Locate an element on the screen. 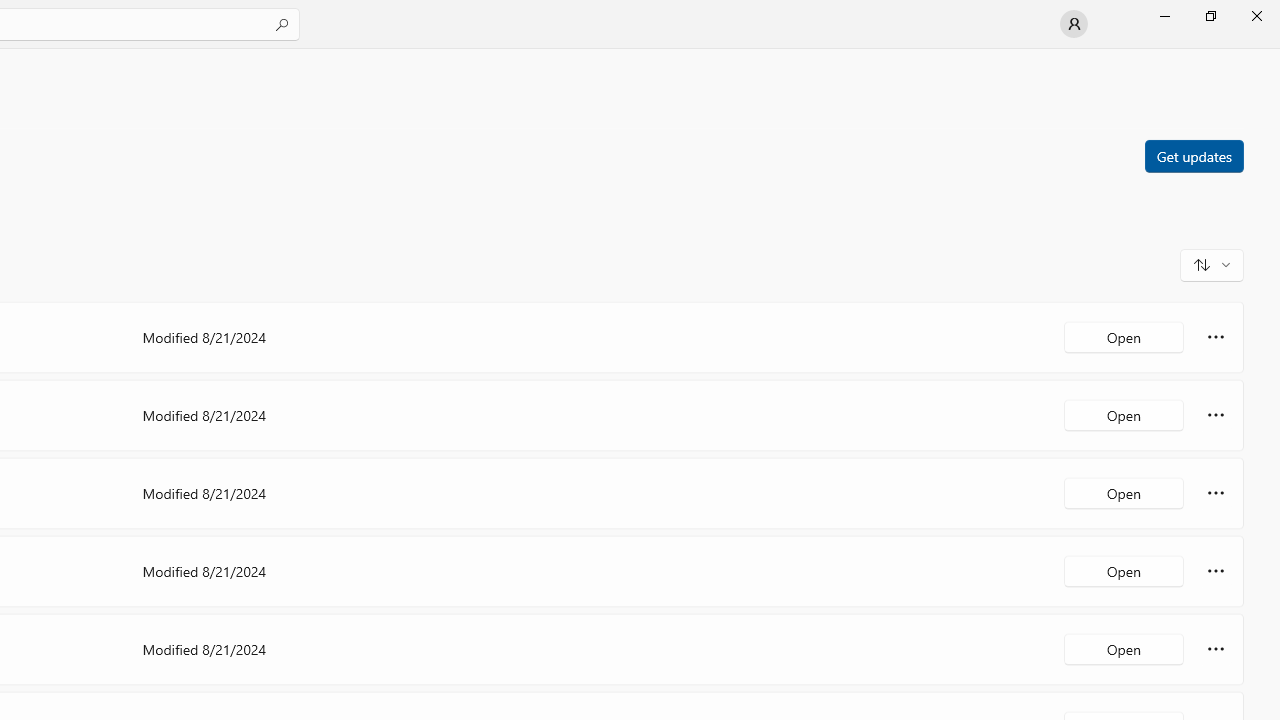 The image size is (1280, 720). Open is located at coordinates (1124, 648).